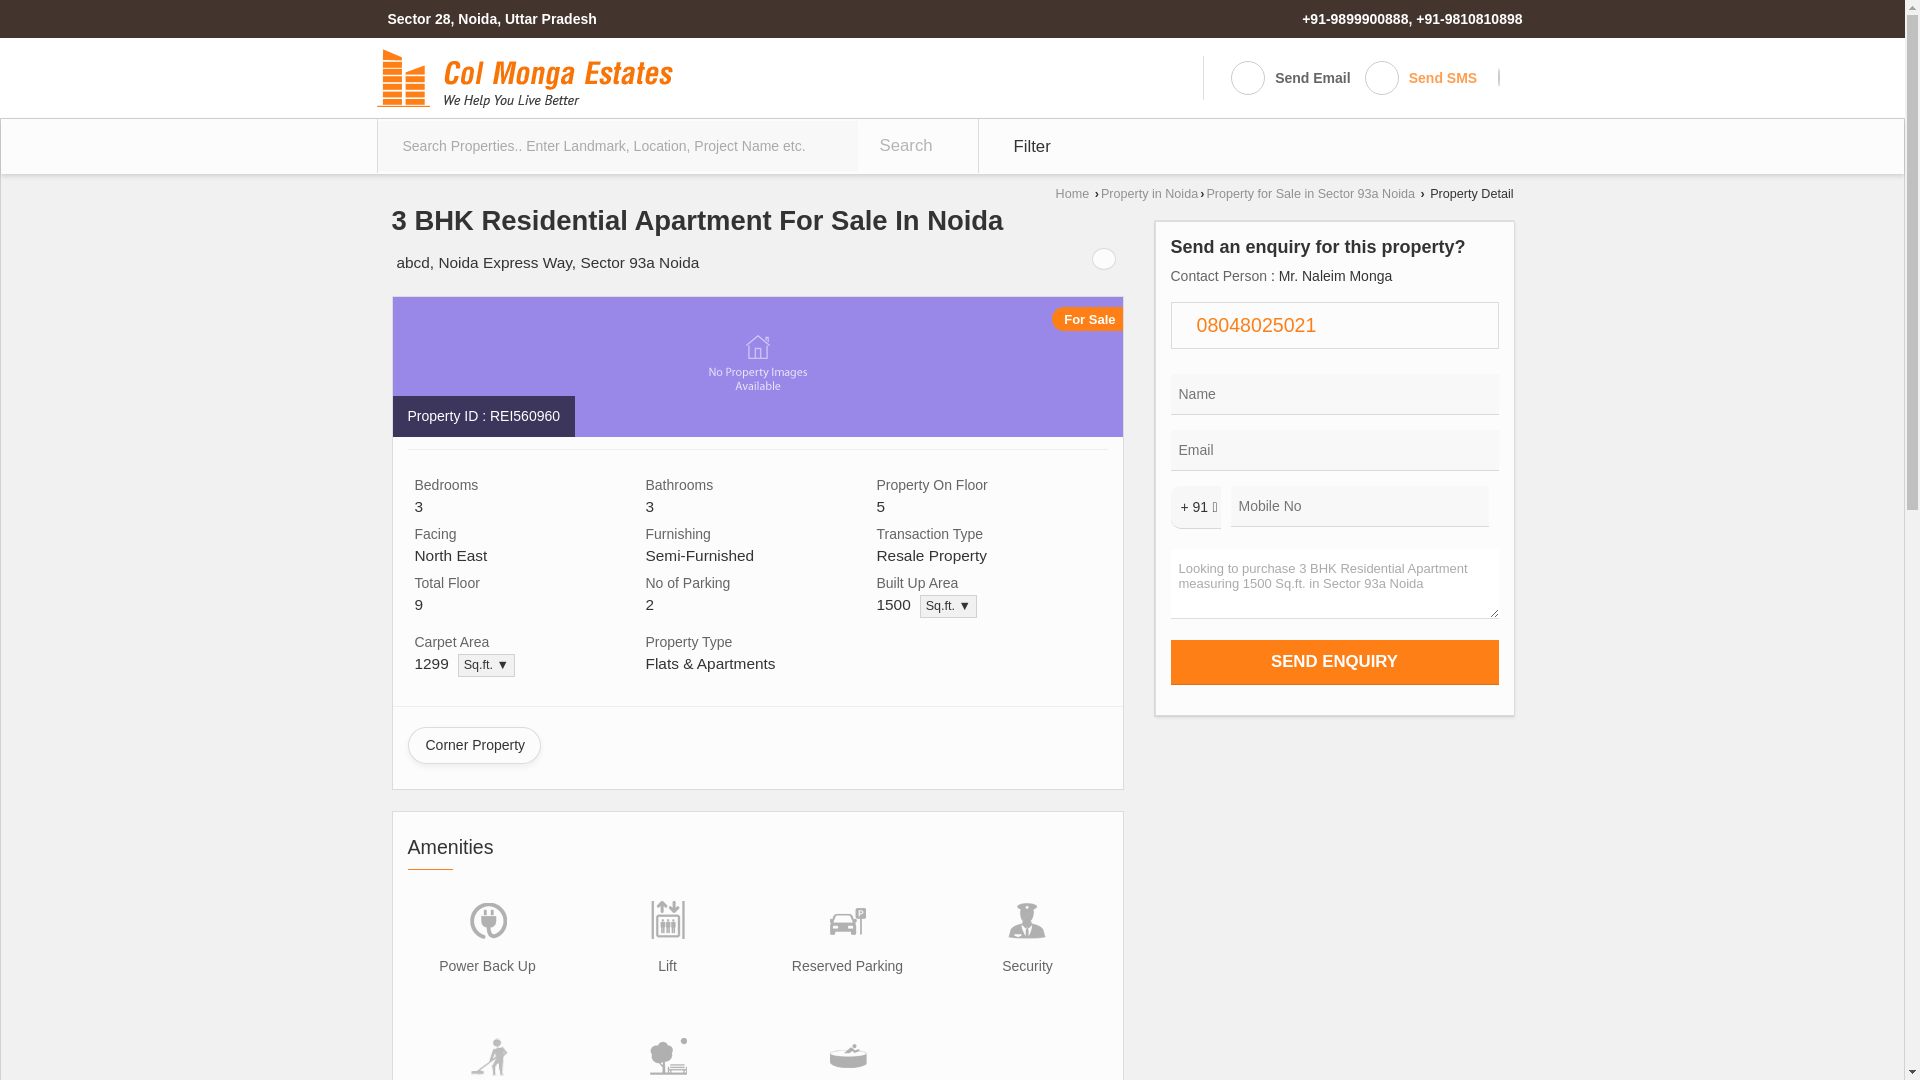 This screenshot has width=1920, height=1080. Describe the element at coordinates (1290, 78) in the screenshot. I see `Send Email` at that location.